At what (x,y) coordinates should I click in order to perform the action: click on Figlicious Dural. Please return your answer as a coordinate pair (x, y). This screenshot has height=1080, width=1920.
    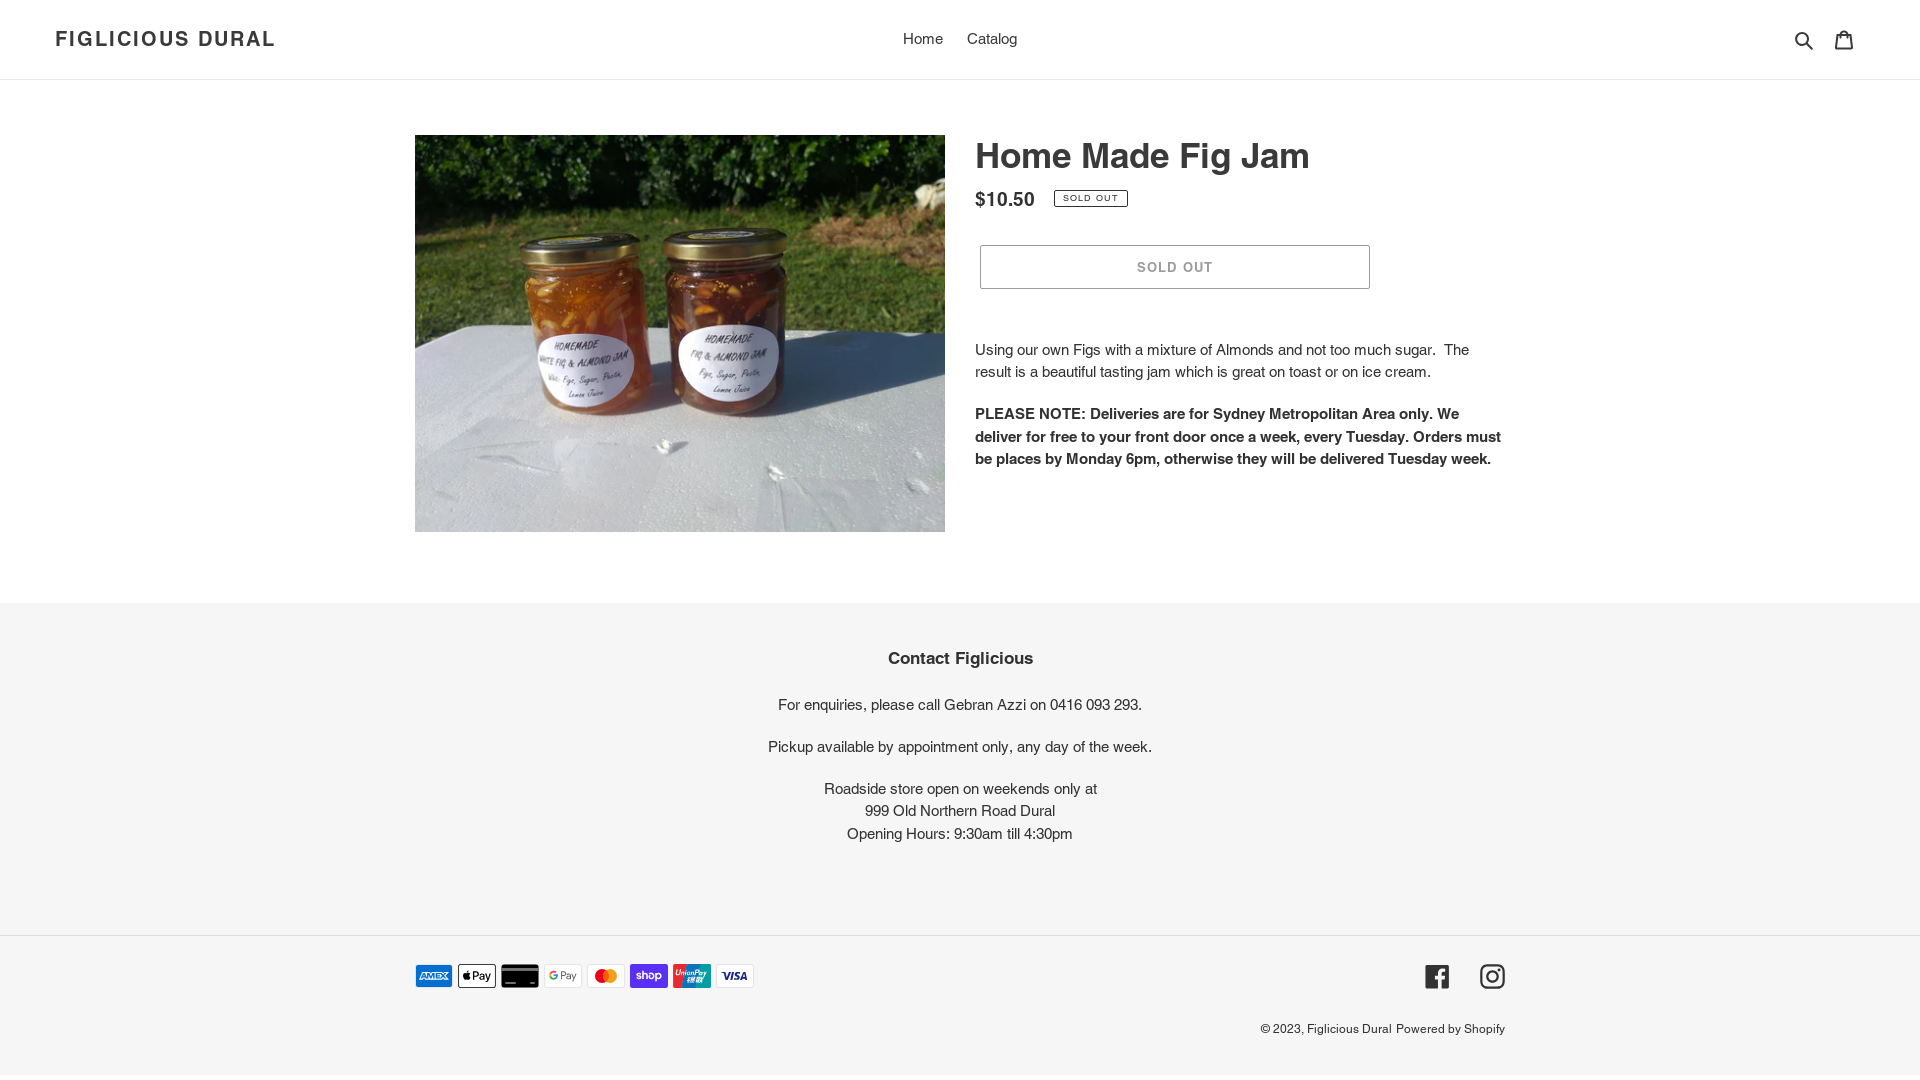
    Looking at the image, I should click on (1350, 1029).